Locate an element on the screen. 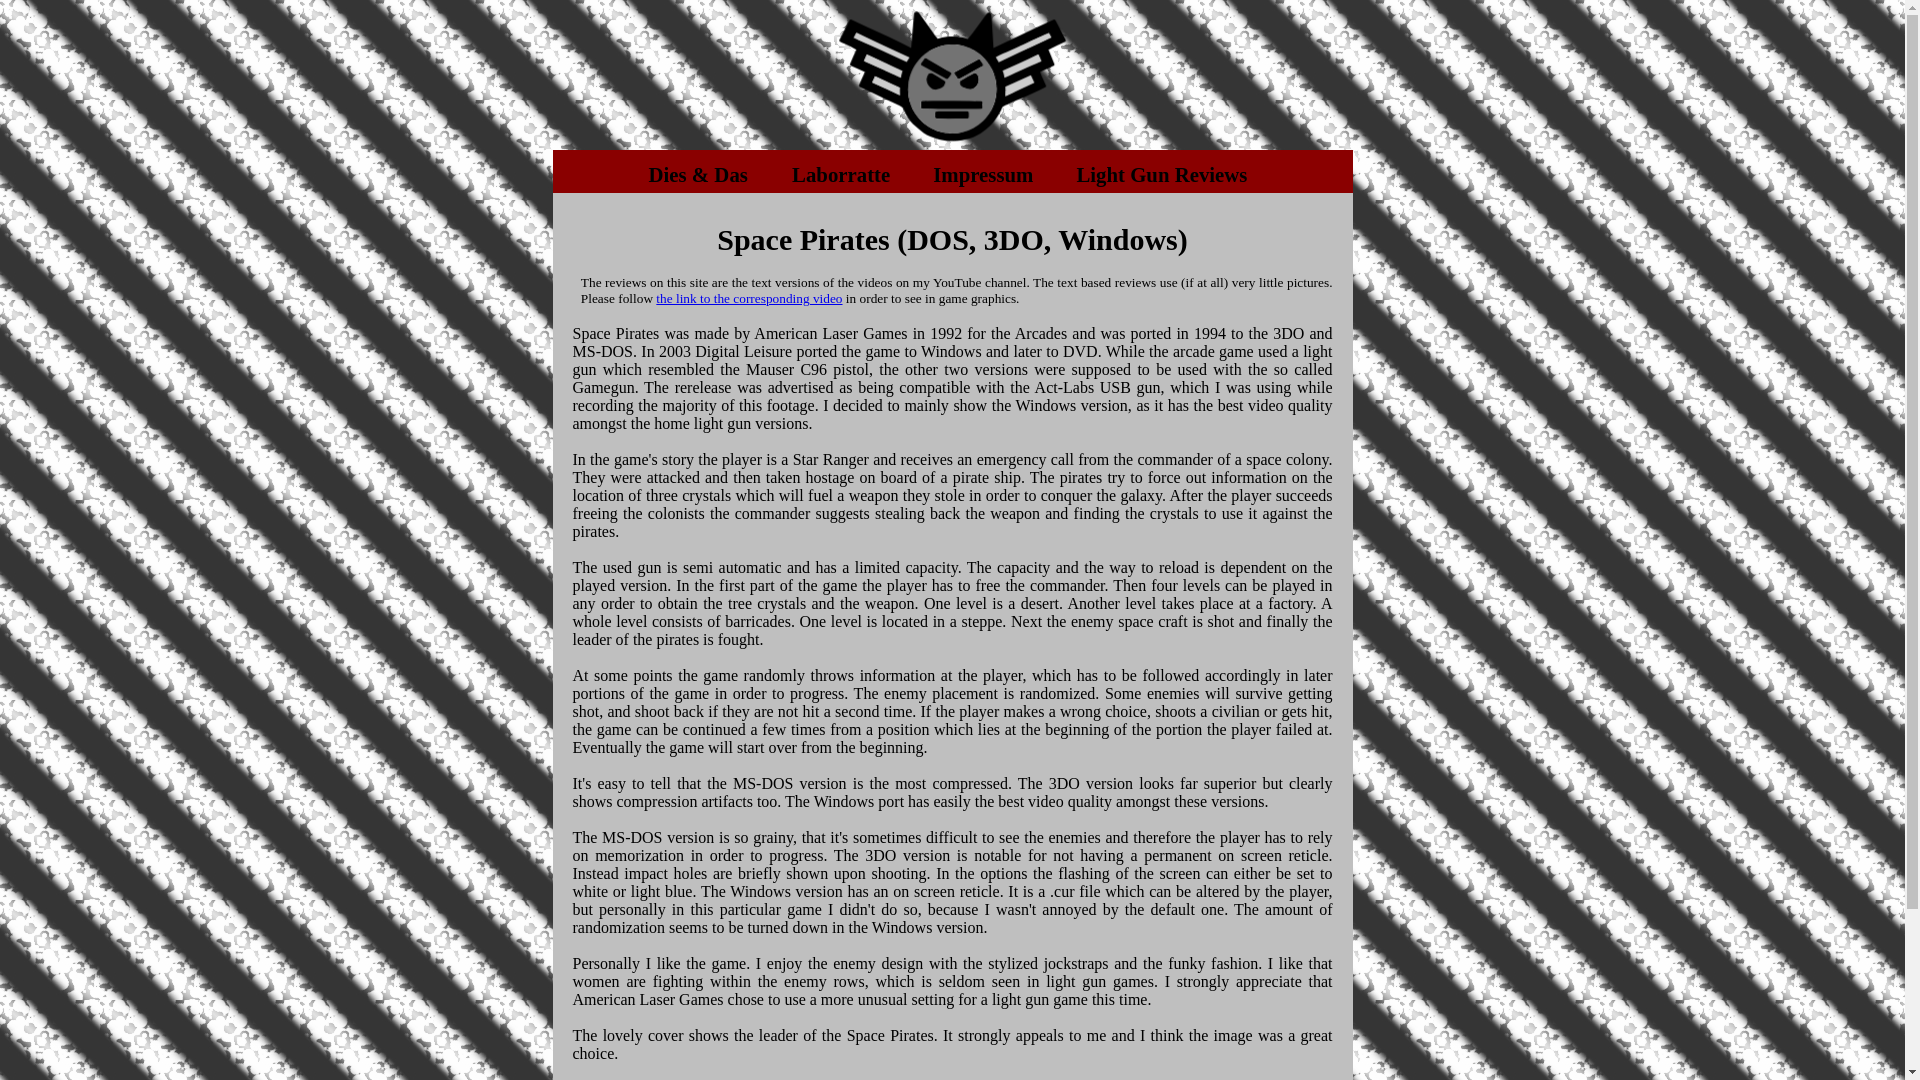 Image resolution: width=1920 pixels, height=1080 pixels. Light Gun Reviews is located at coordinates (1160, 174).